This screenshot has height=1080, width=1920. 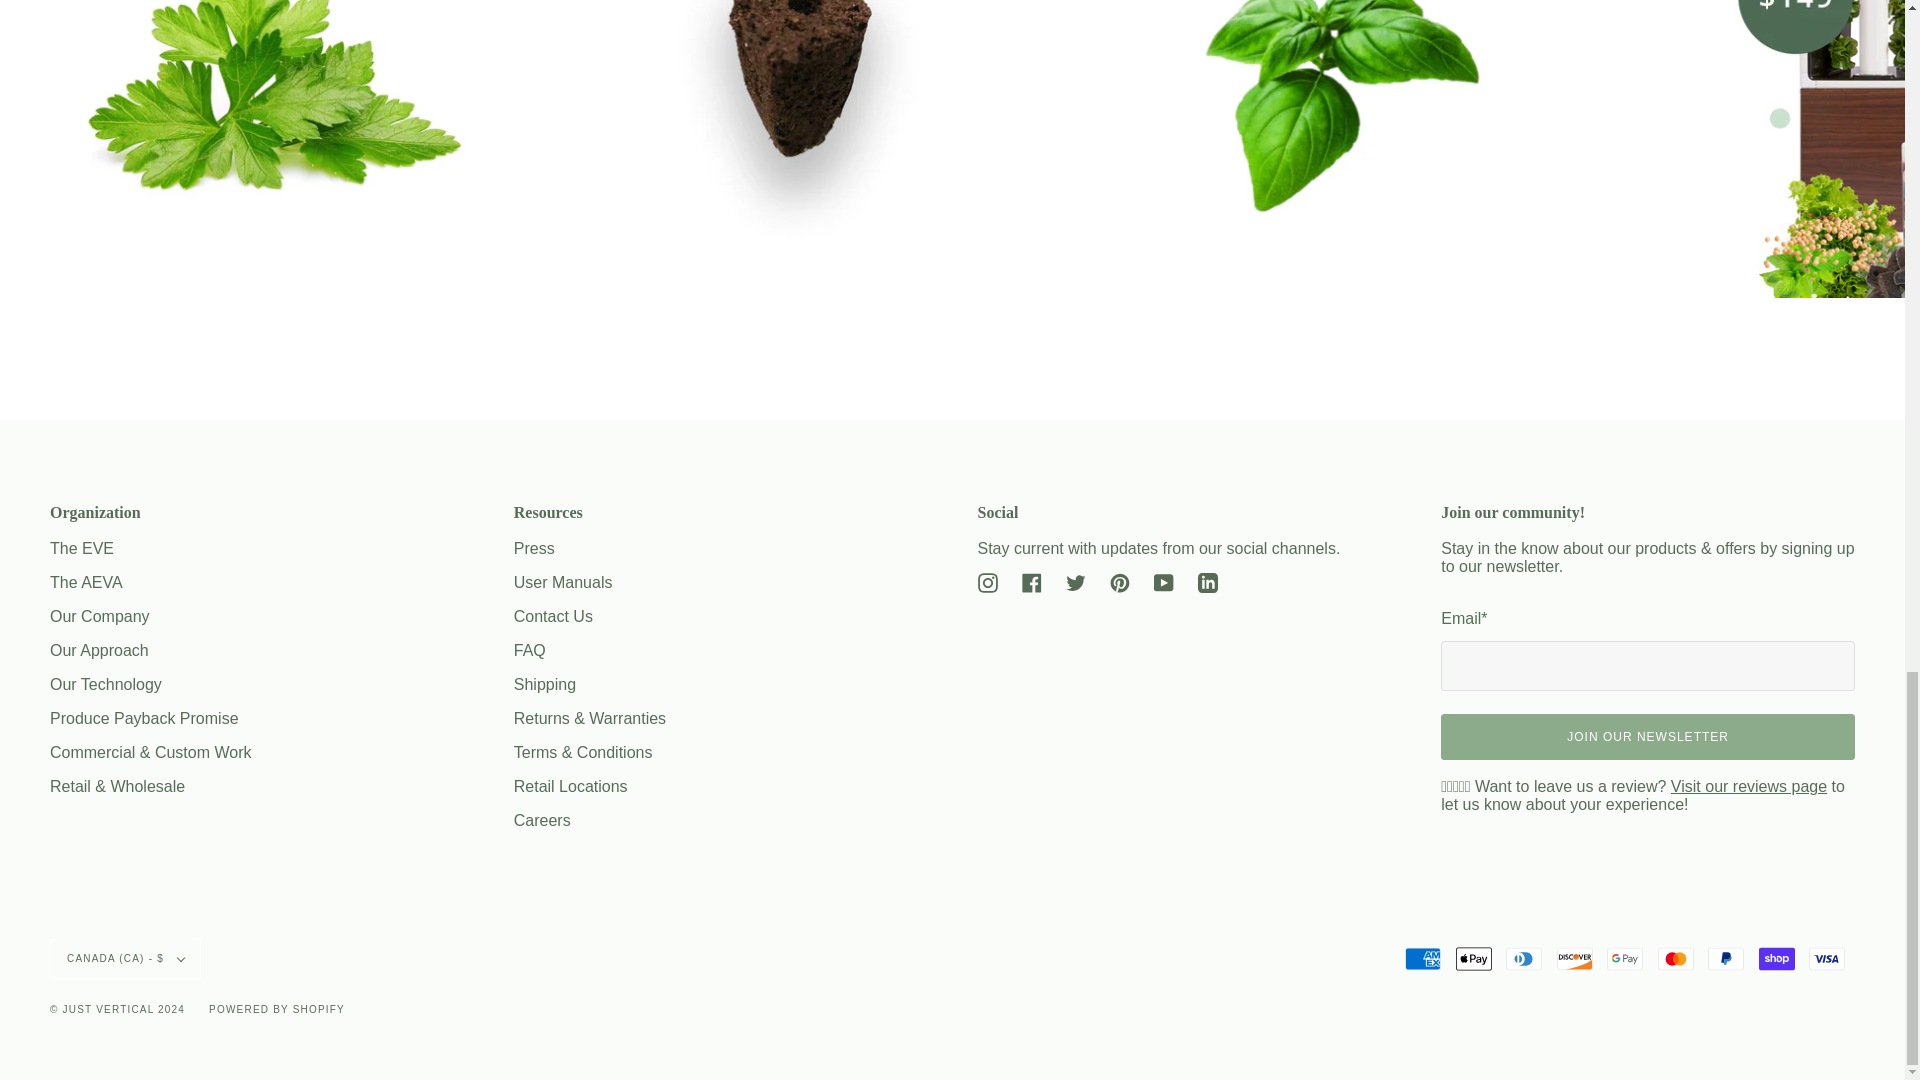 I want to click on Mastercard, so click(x=1676, y=958).